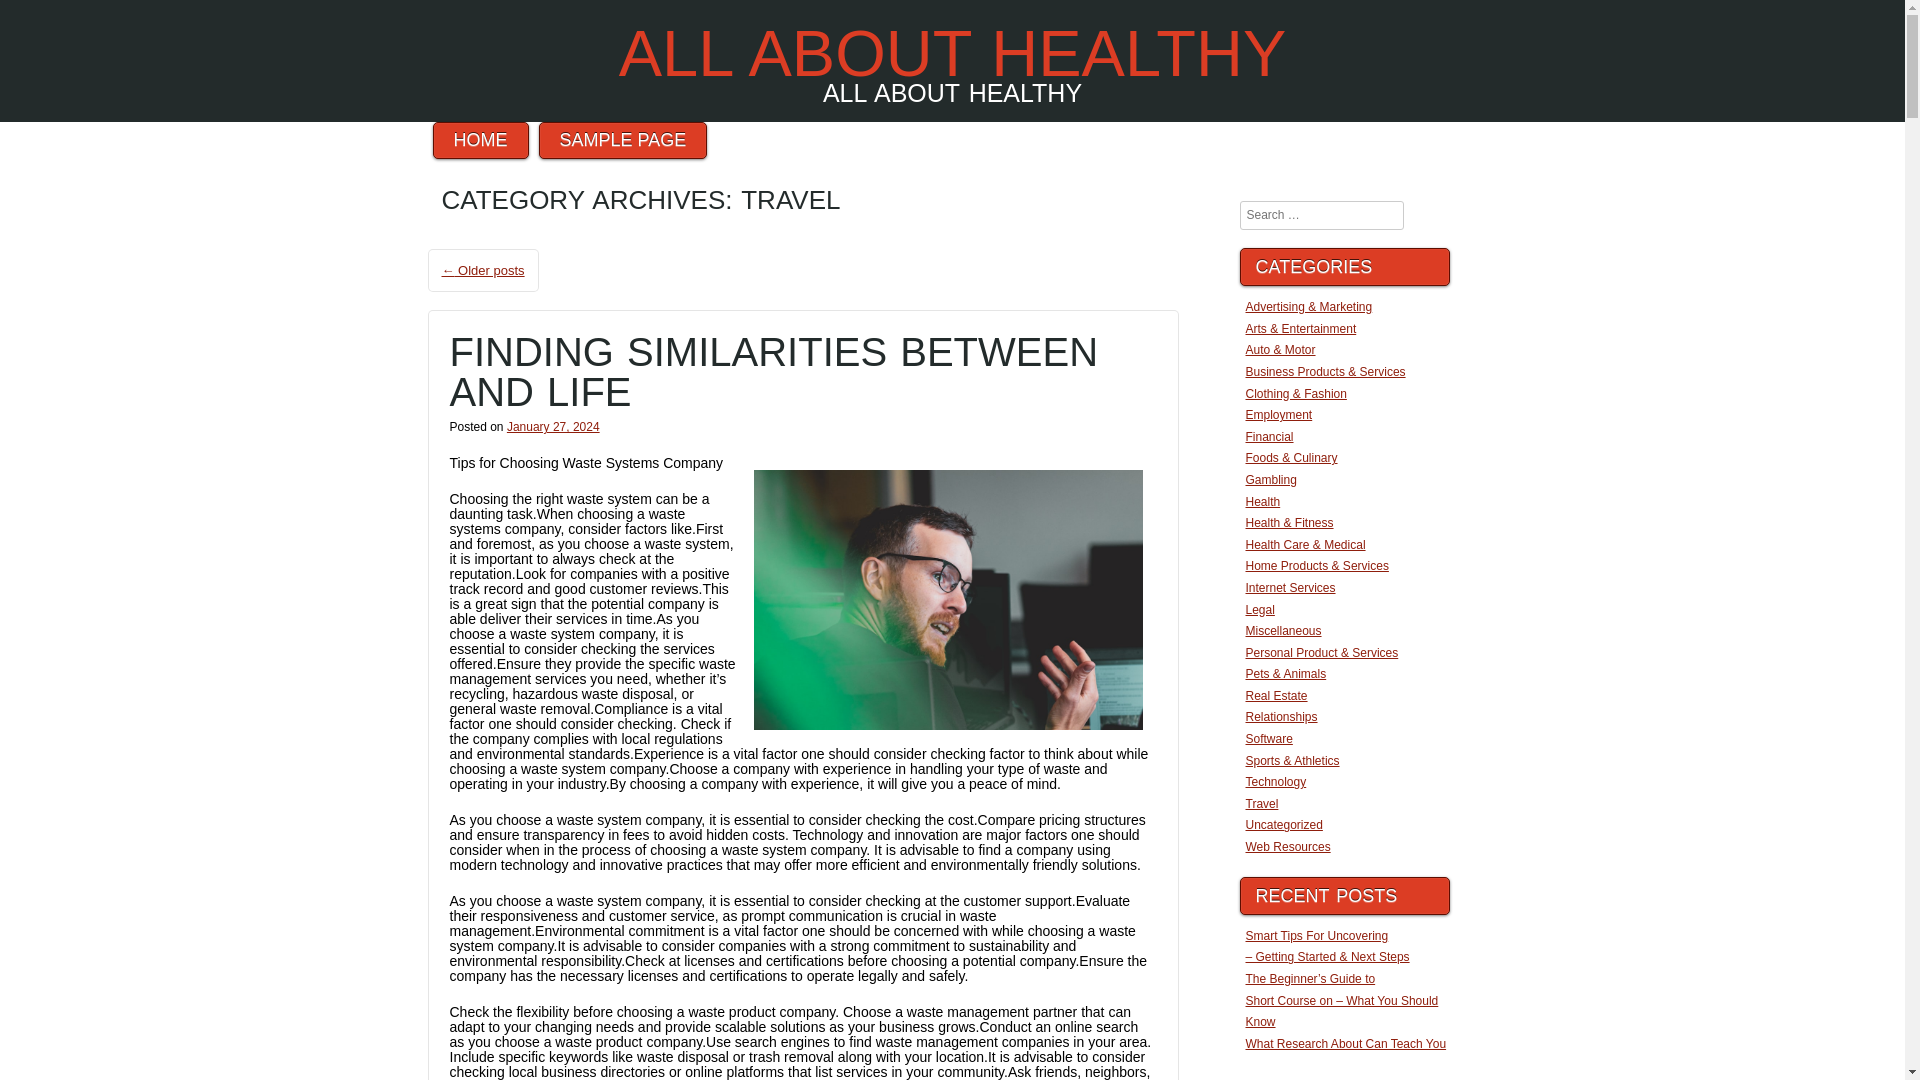  Describe the element at coordinates (952, 53) in the screenshot. I see `All about Healthy` at that location.